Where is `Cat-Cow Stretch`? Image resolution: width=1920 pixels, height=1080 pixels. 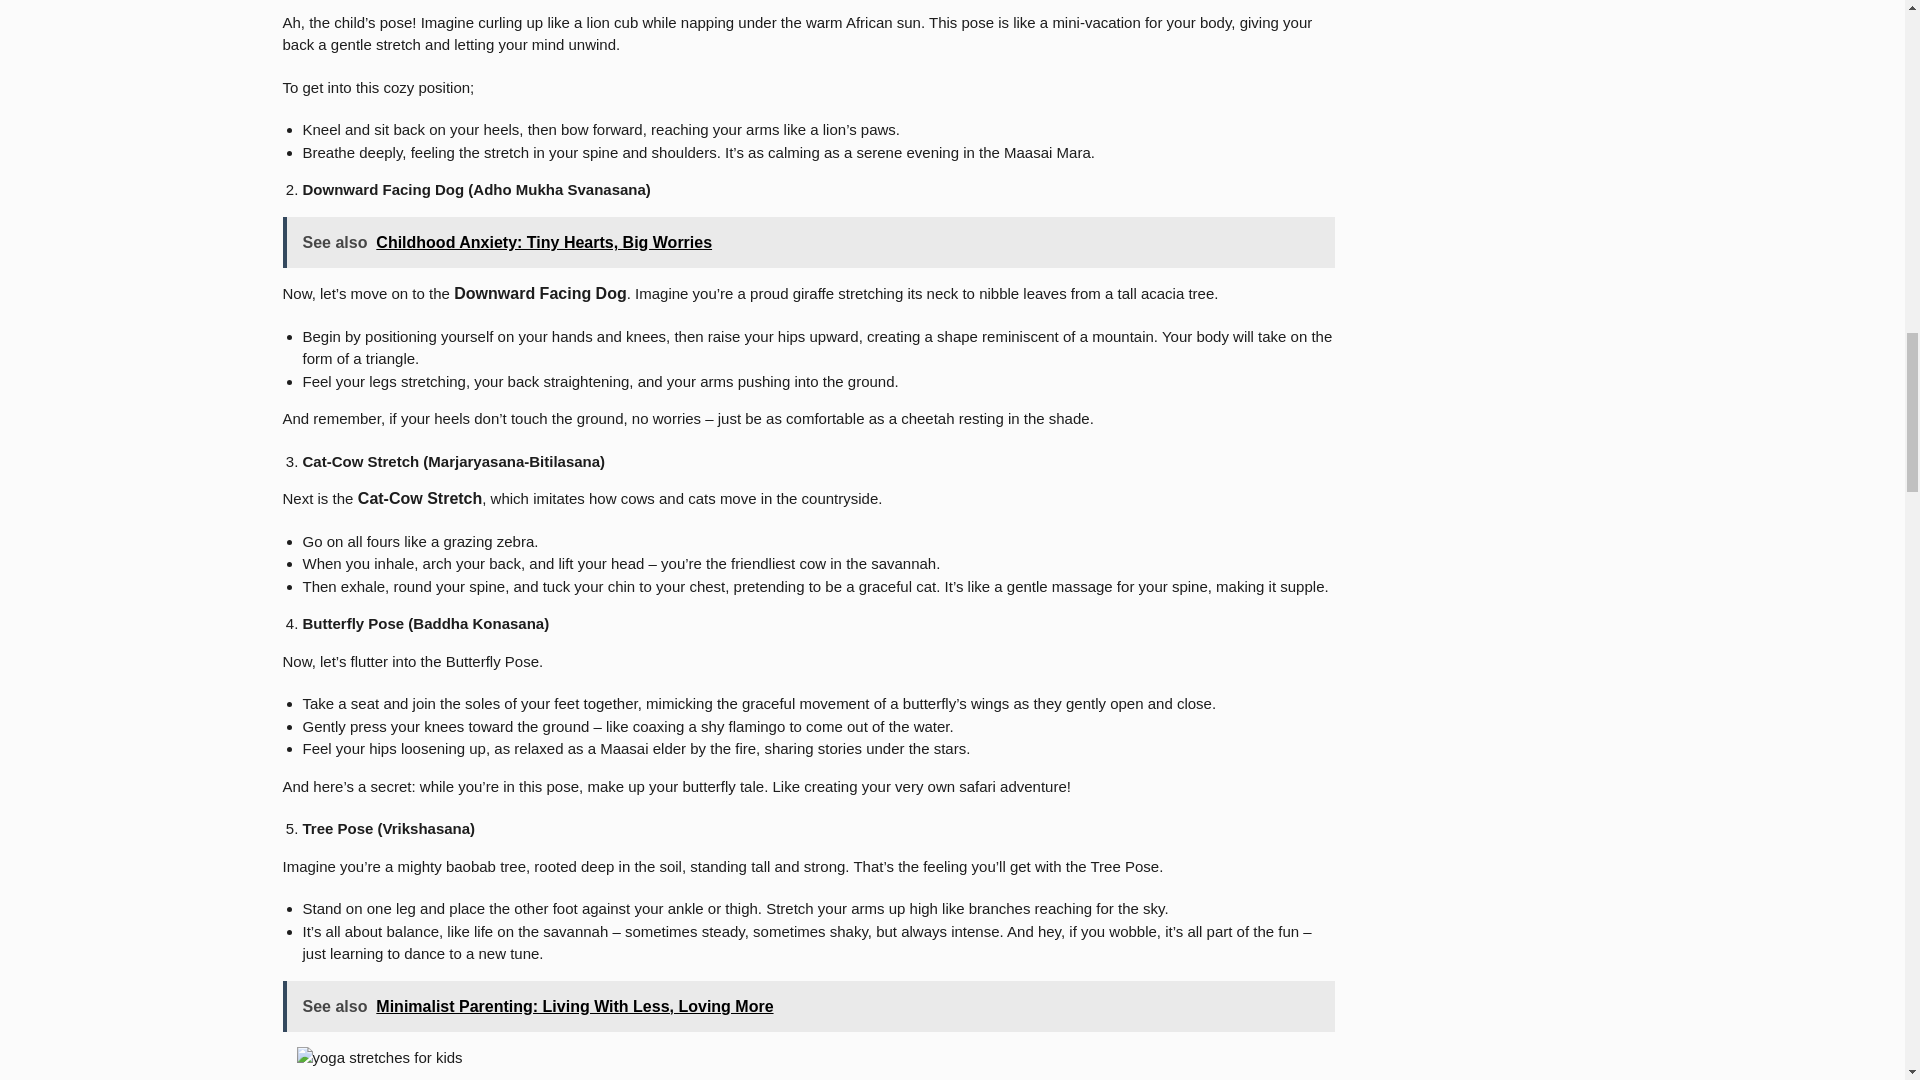
Cat-Cow Stretch is located at coordinates (417, 498).